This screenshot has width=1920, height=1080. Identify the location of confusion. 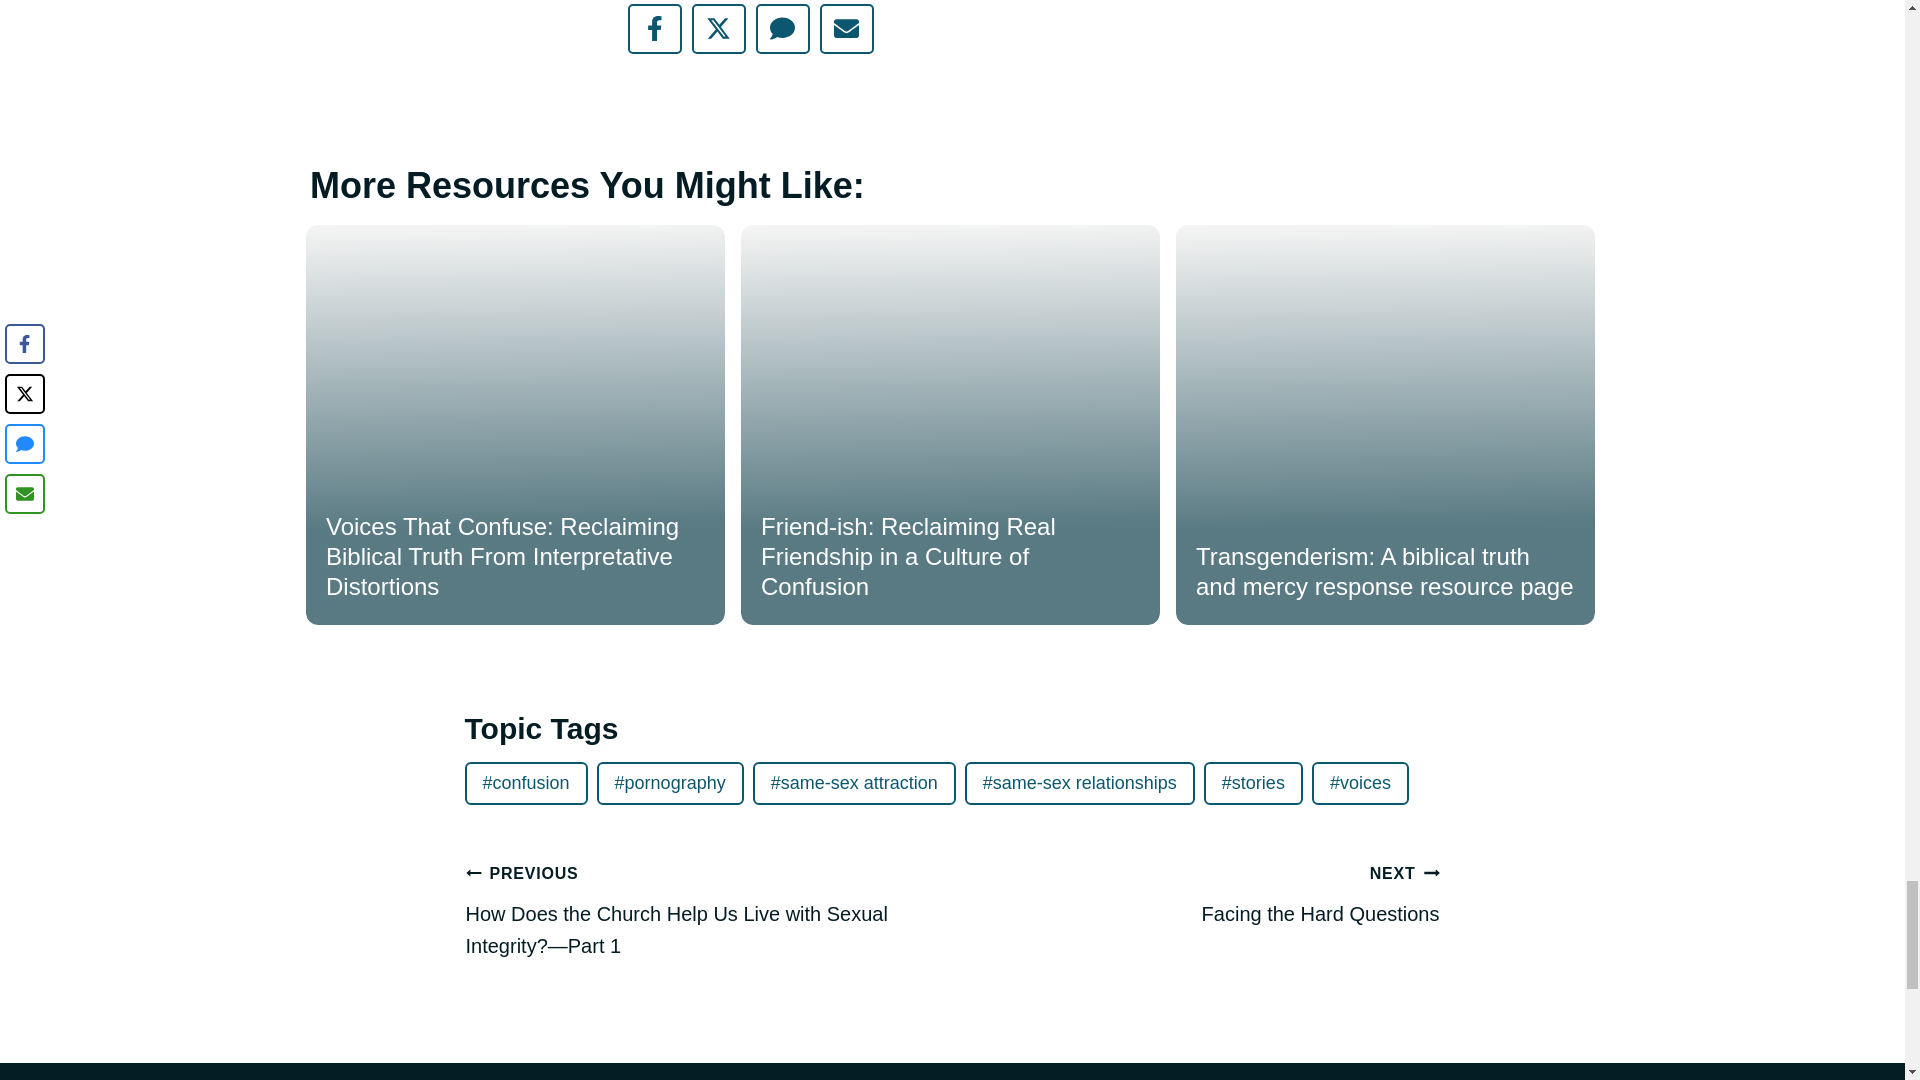
(526, 783).